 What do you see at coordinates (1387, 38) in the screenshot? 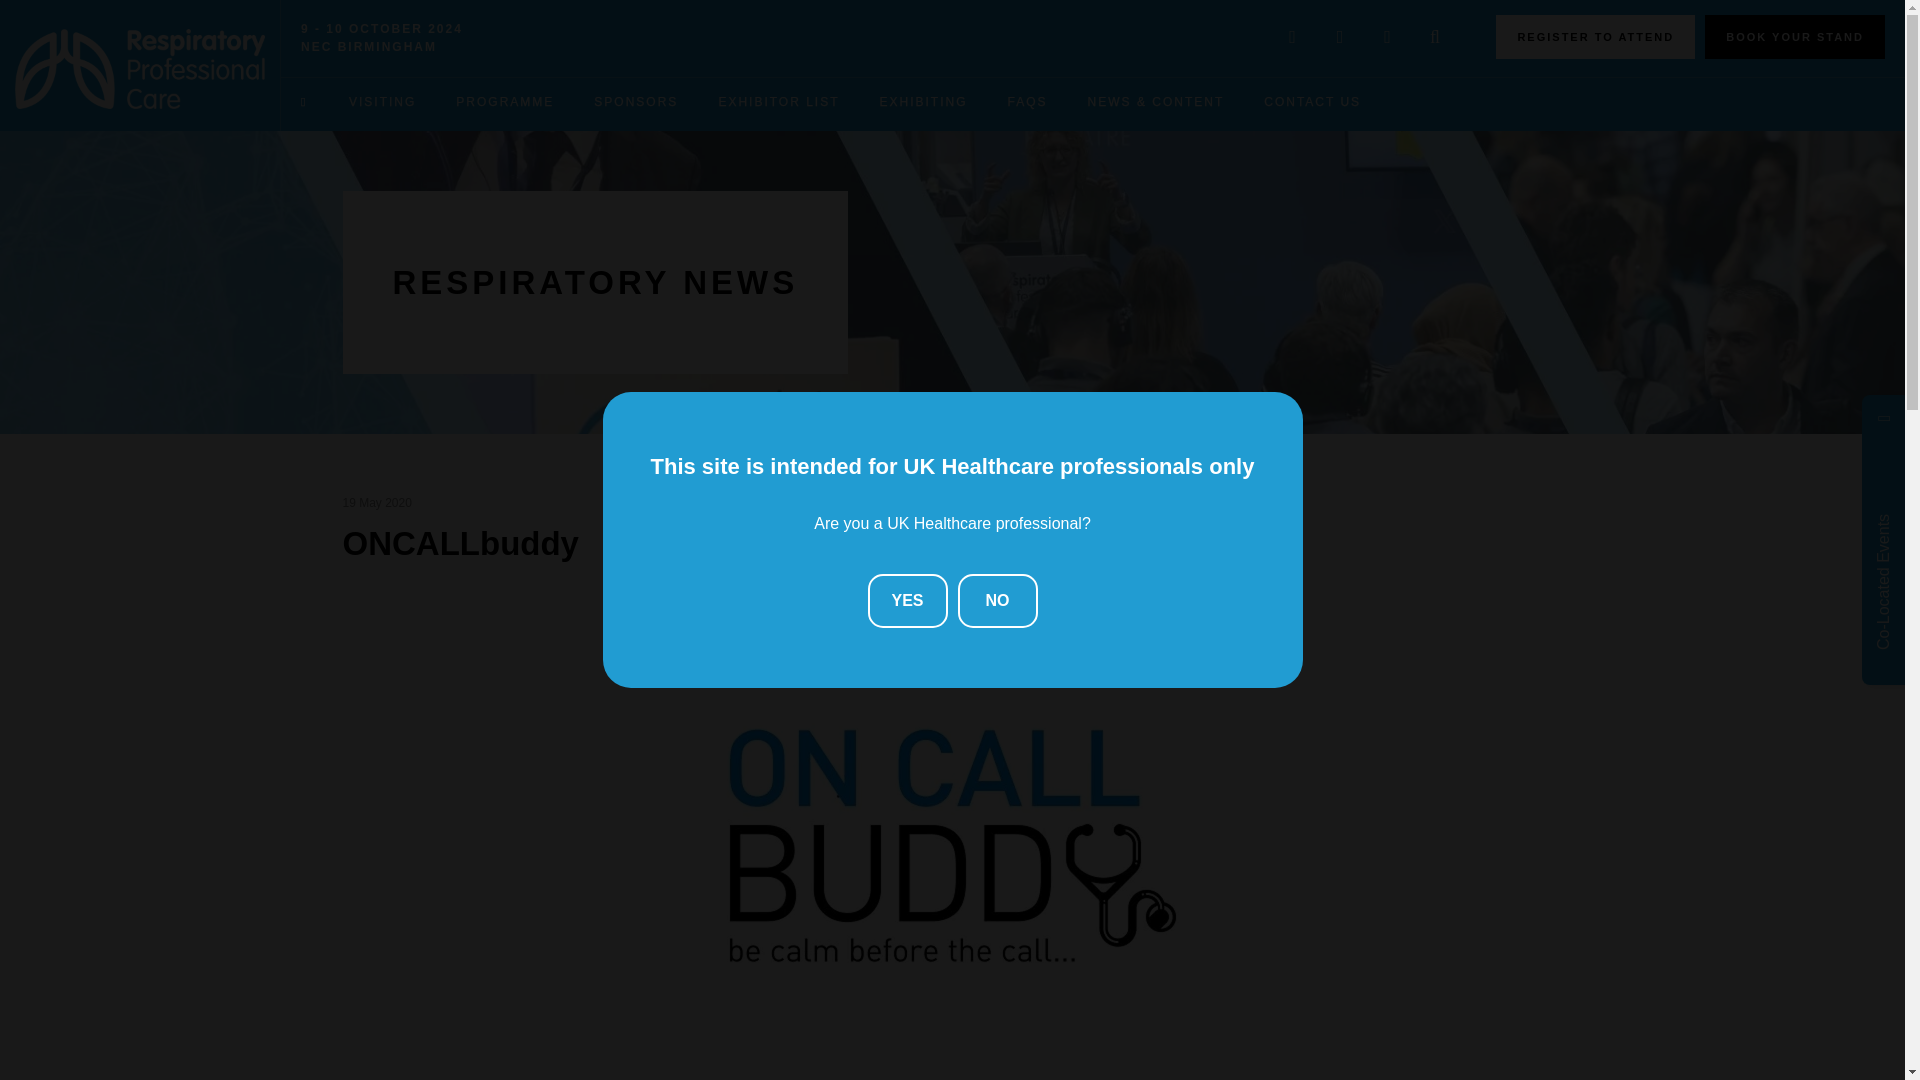
I see `LinkedIn` at bounding box center [1387, 38].